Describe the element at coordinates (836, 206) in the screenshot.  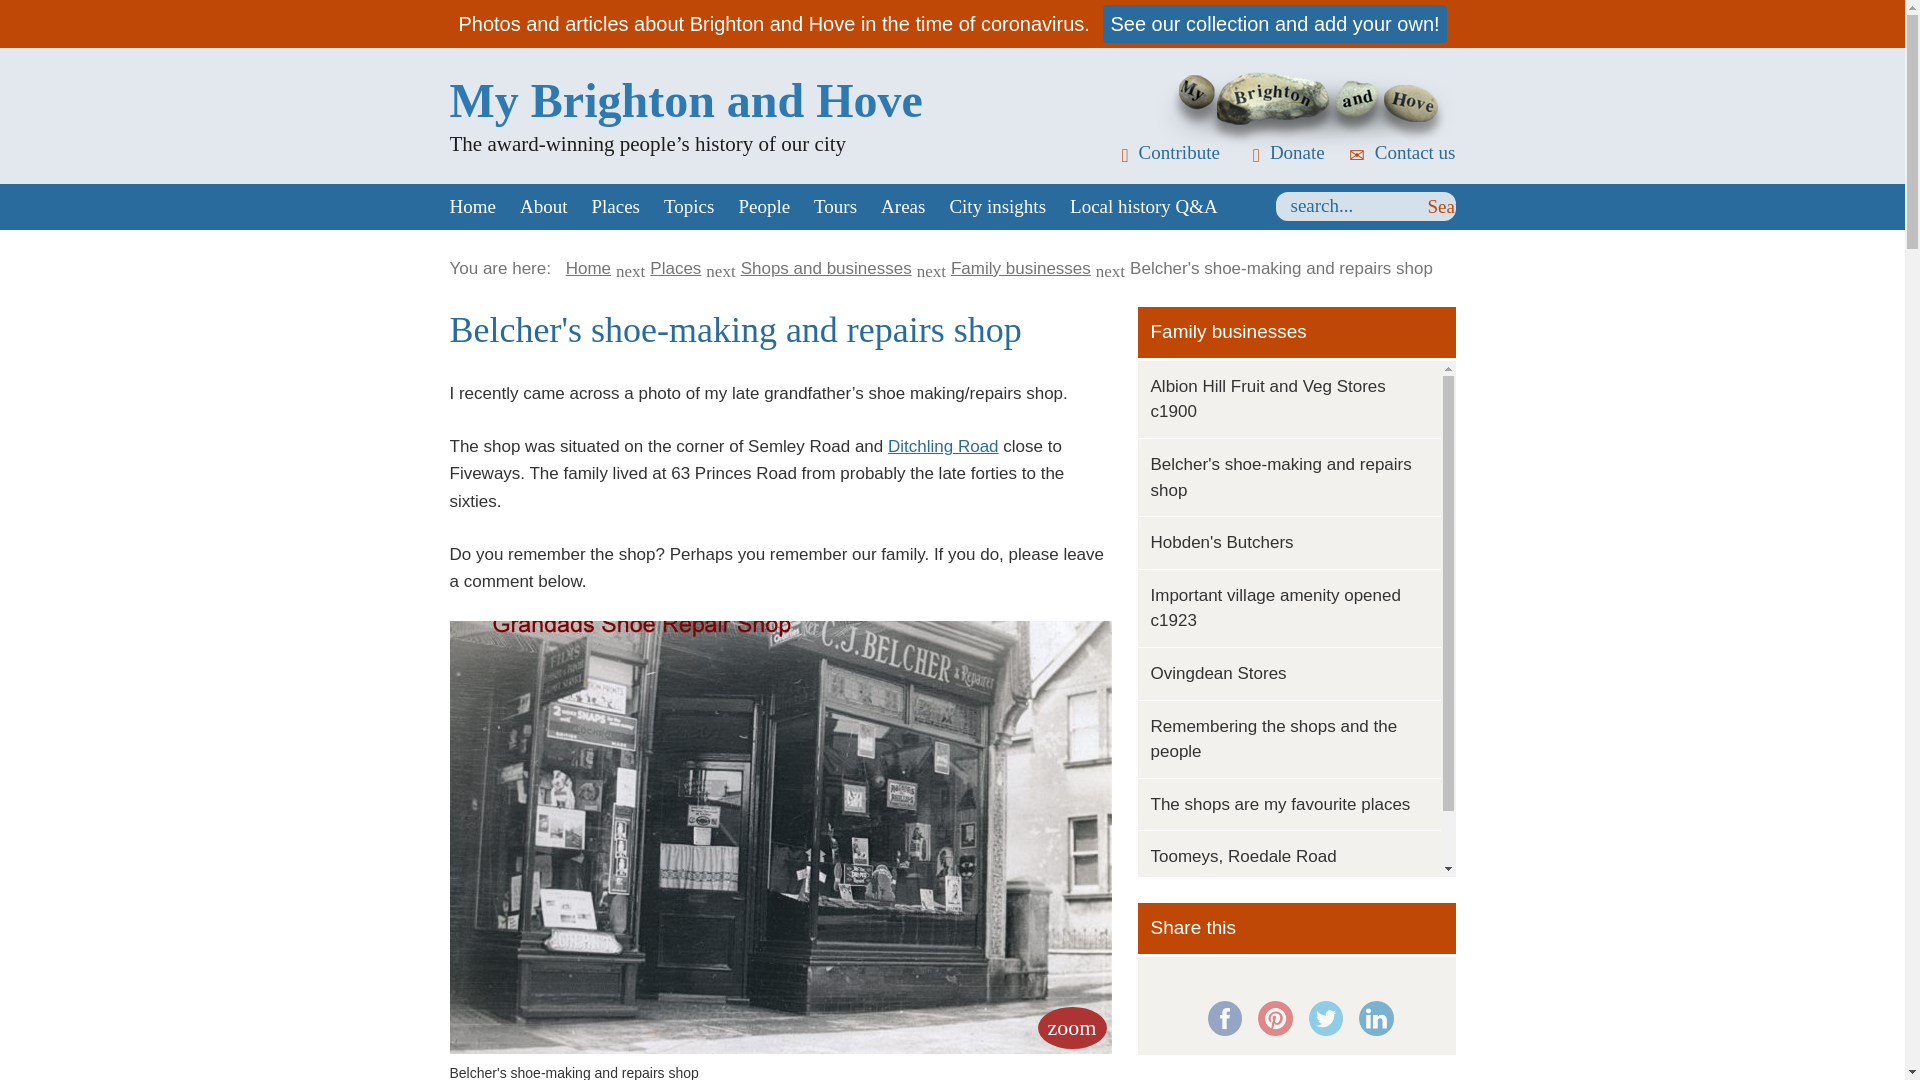
I see `Tours` at that location.